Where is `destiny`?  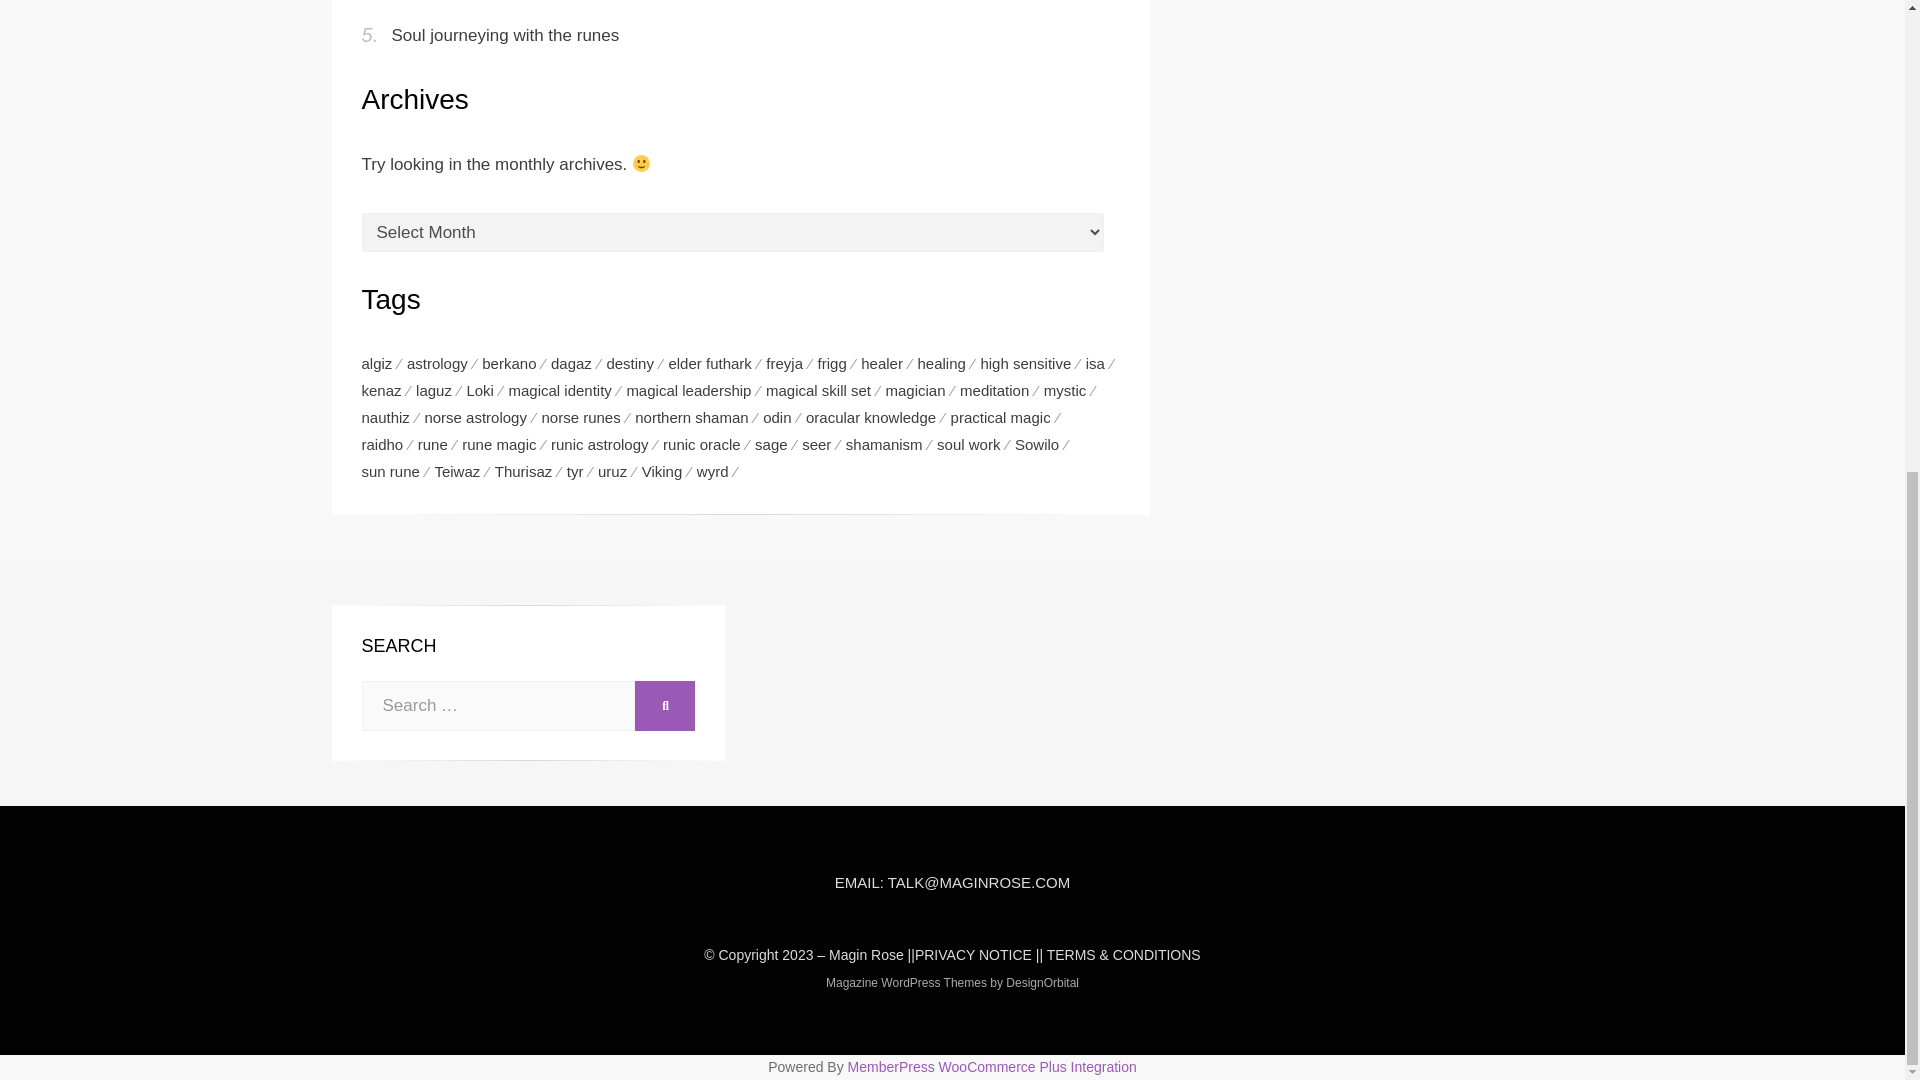 destiny is located at coordinates (637, 362).